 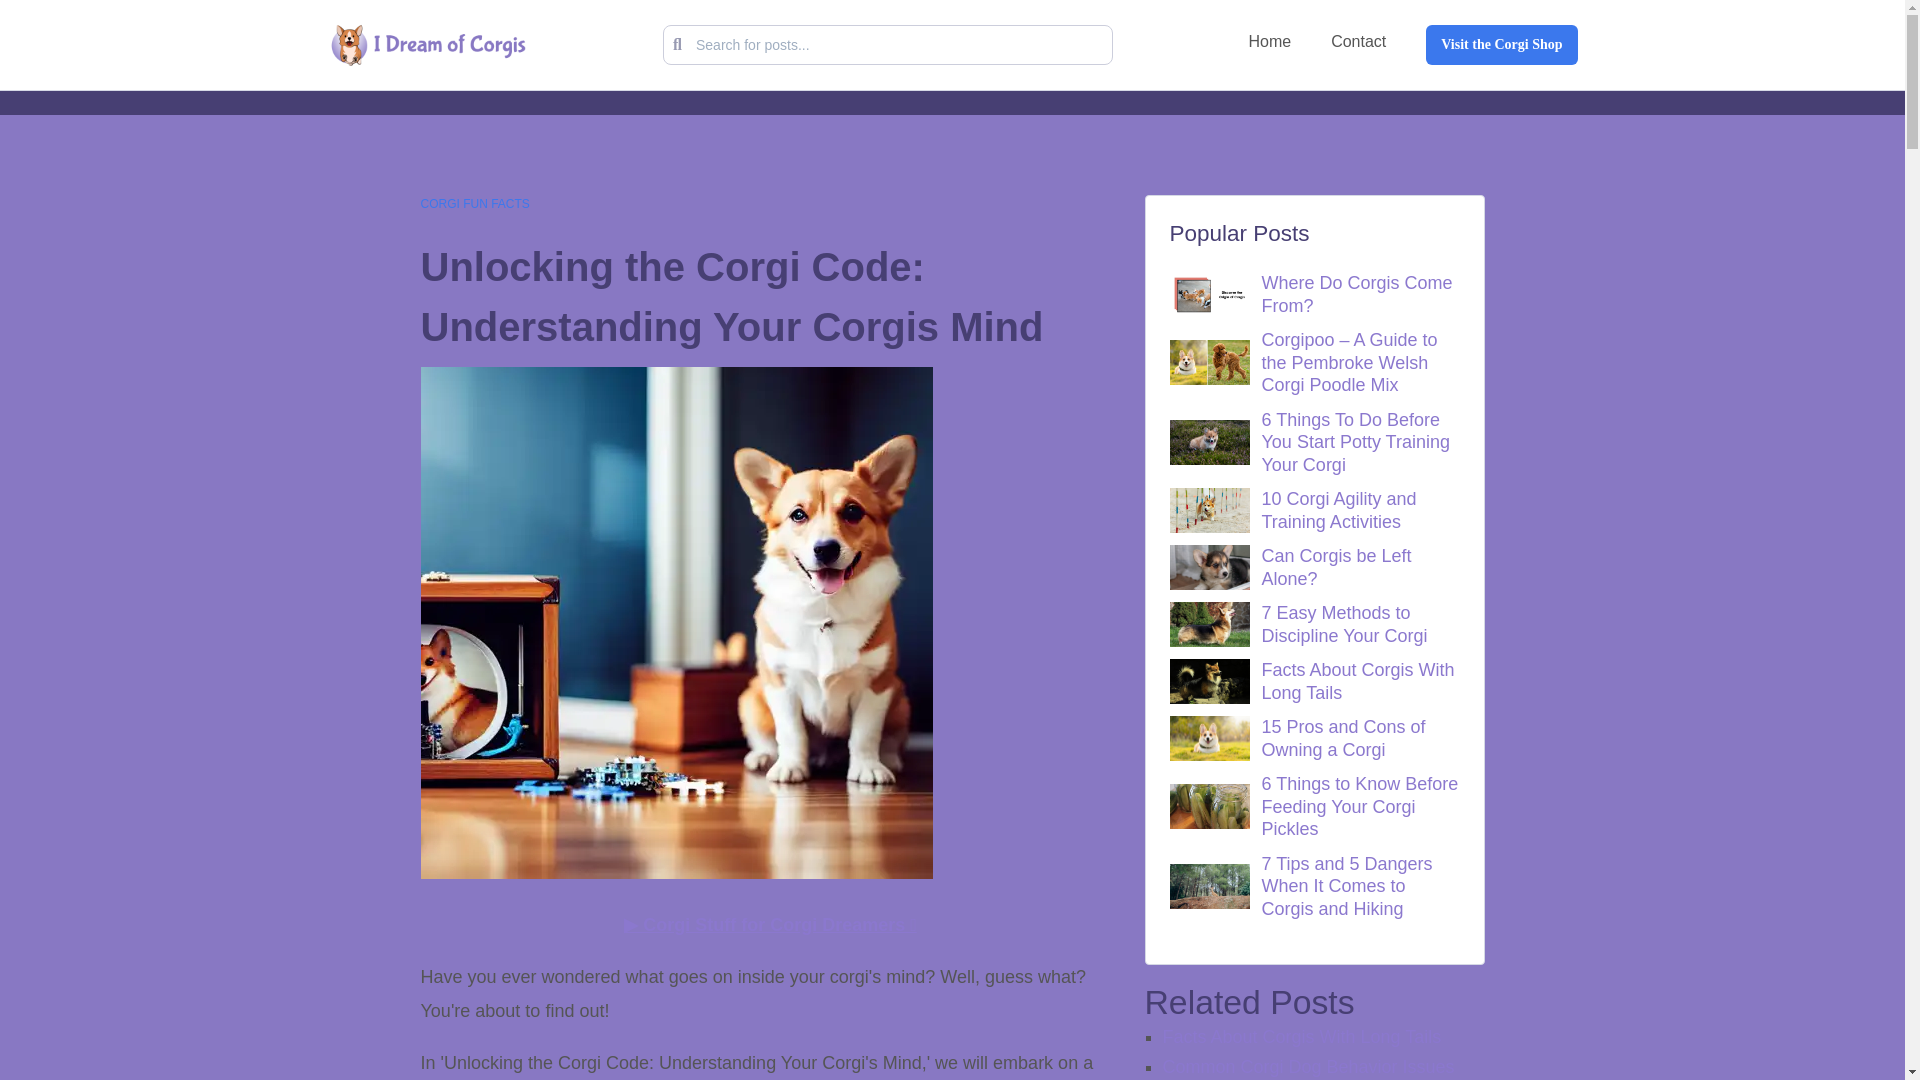 What do you see at coordinates (1354, 807) in the screenshot?
I see `6 Things to Know Before Feeding Your Corgi Pickles` at bounding box center [1354, 807].